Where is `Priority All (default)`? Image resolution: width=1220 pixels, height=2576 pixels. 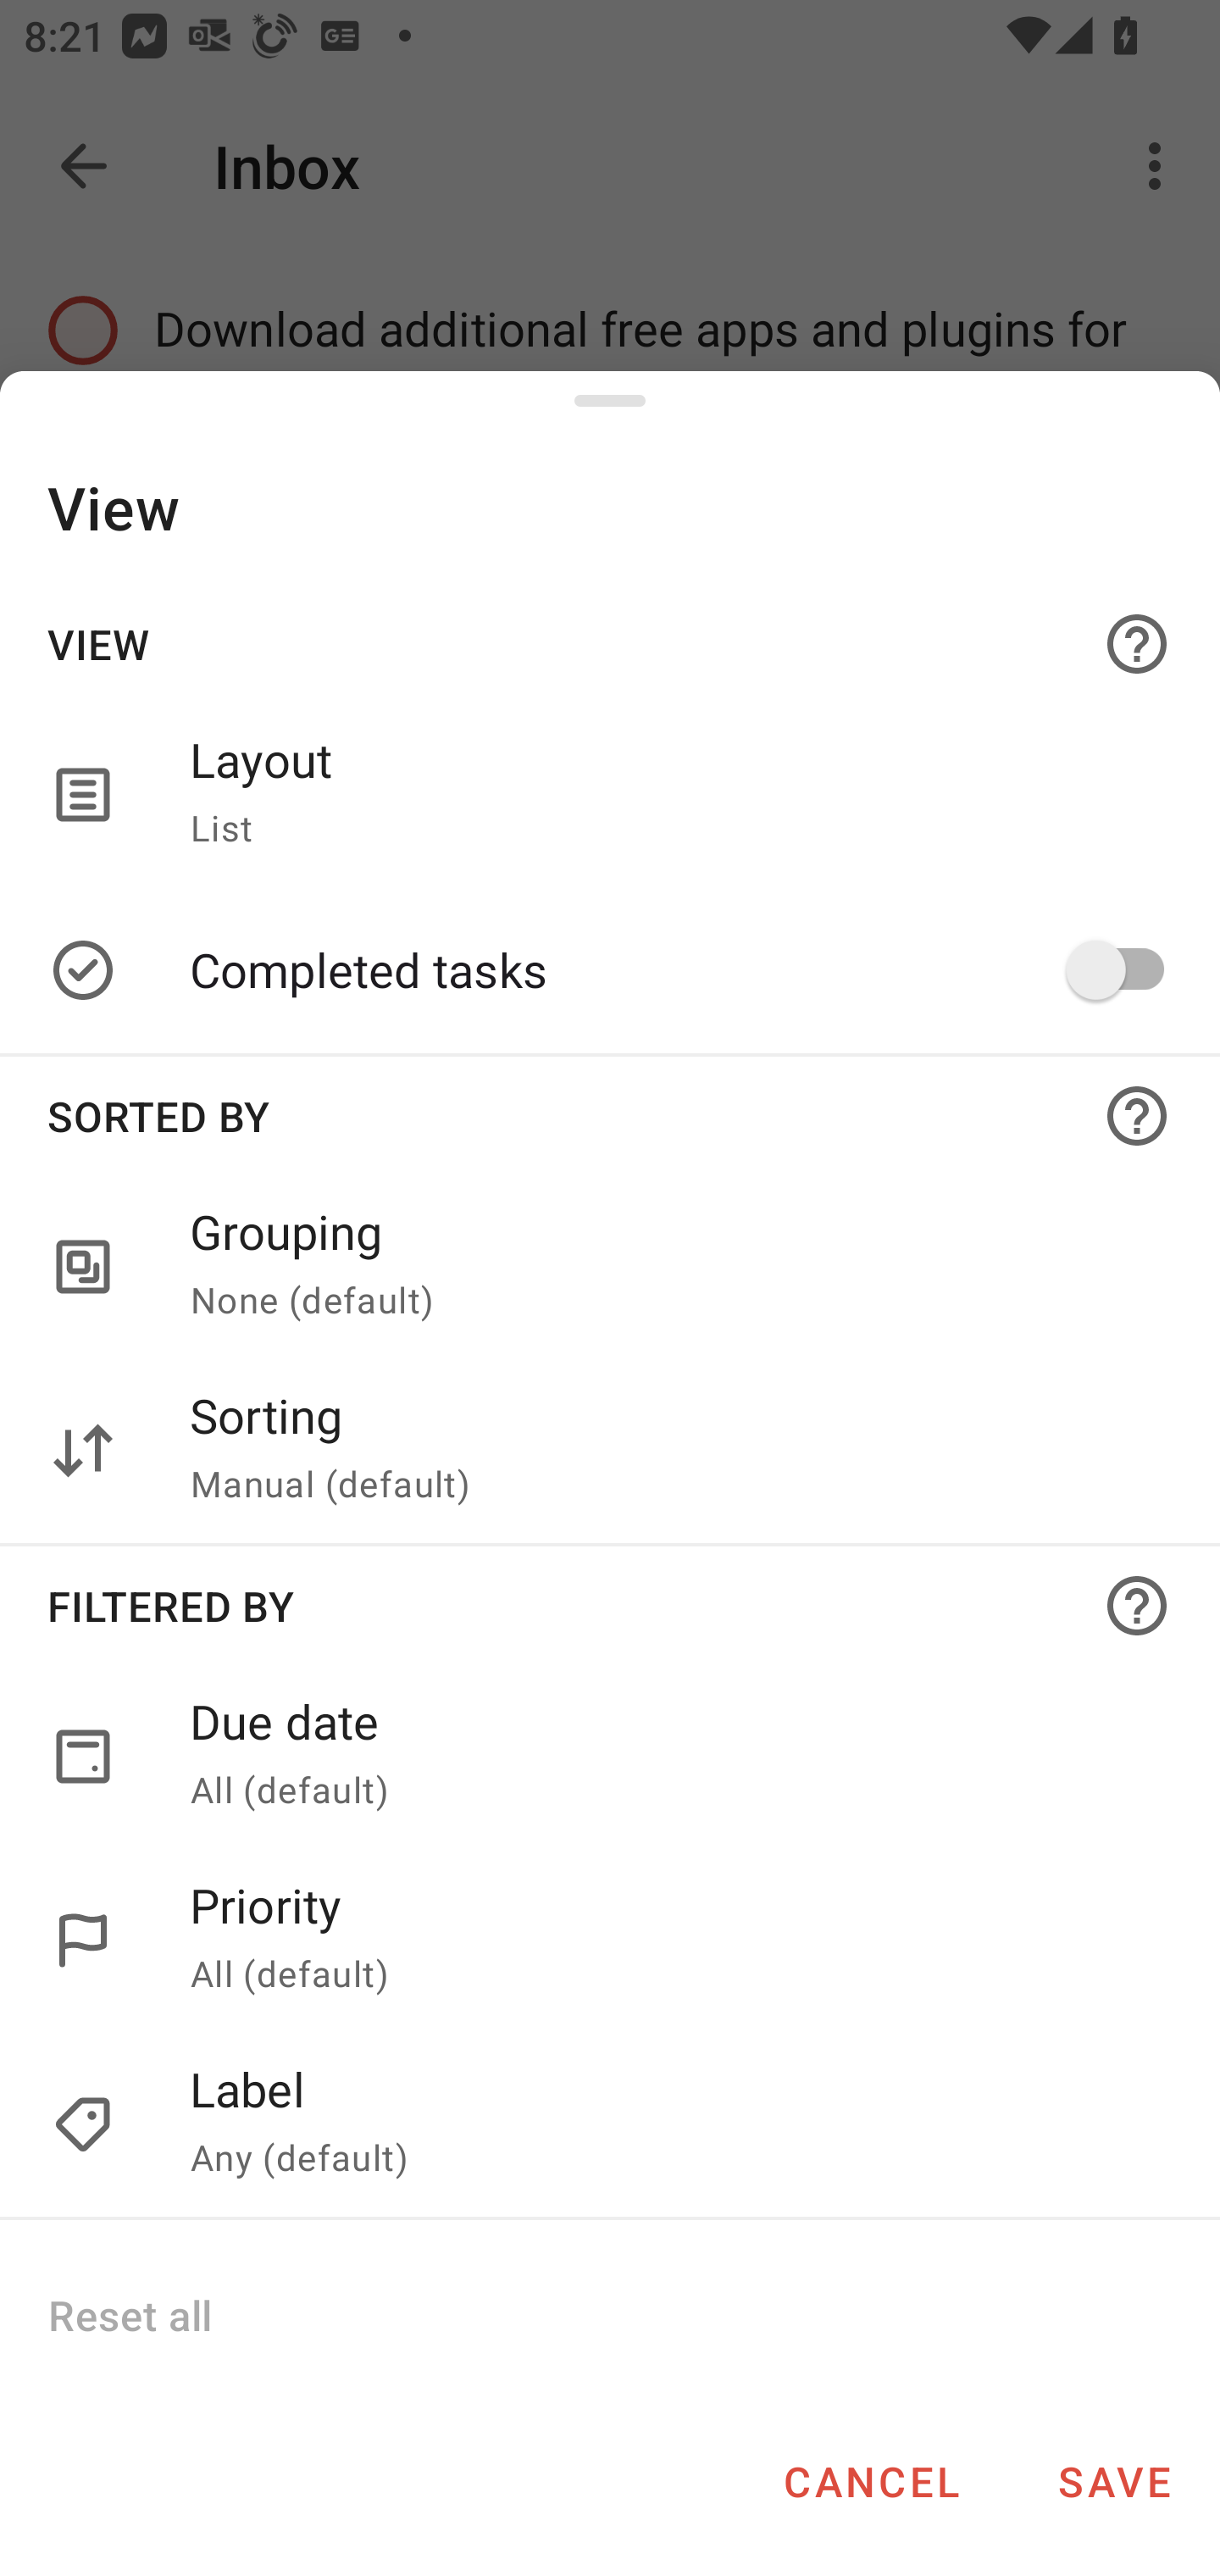 Priority All (default) is located at coordinates (669, 1940).